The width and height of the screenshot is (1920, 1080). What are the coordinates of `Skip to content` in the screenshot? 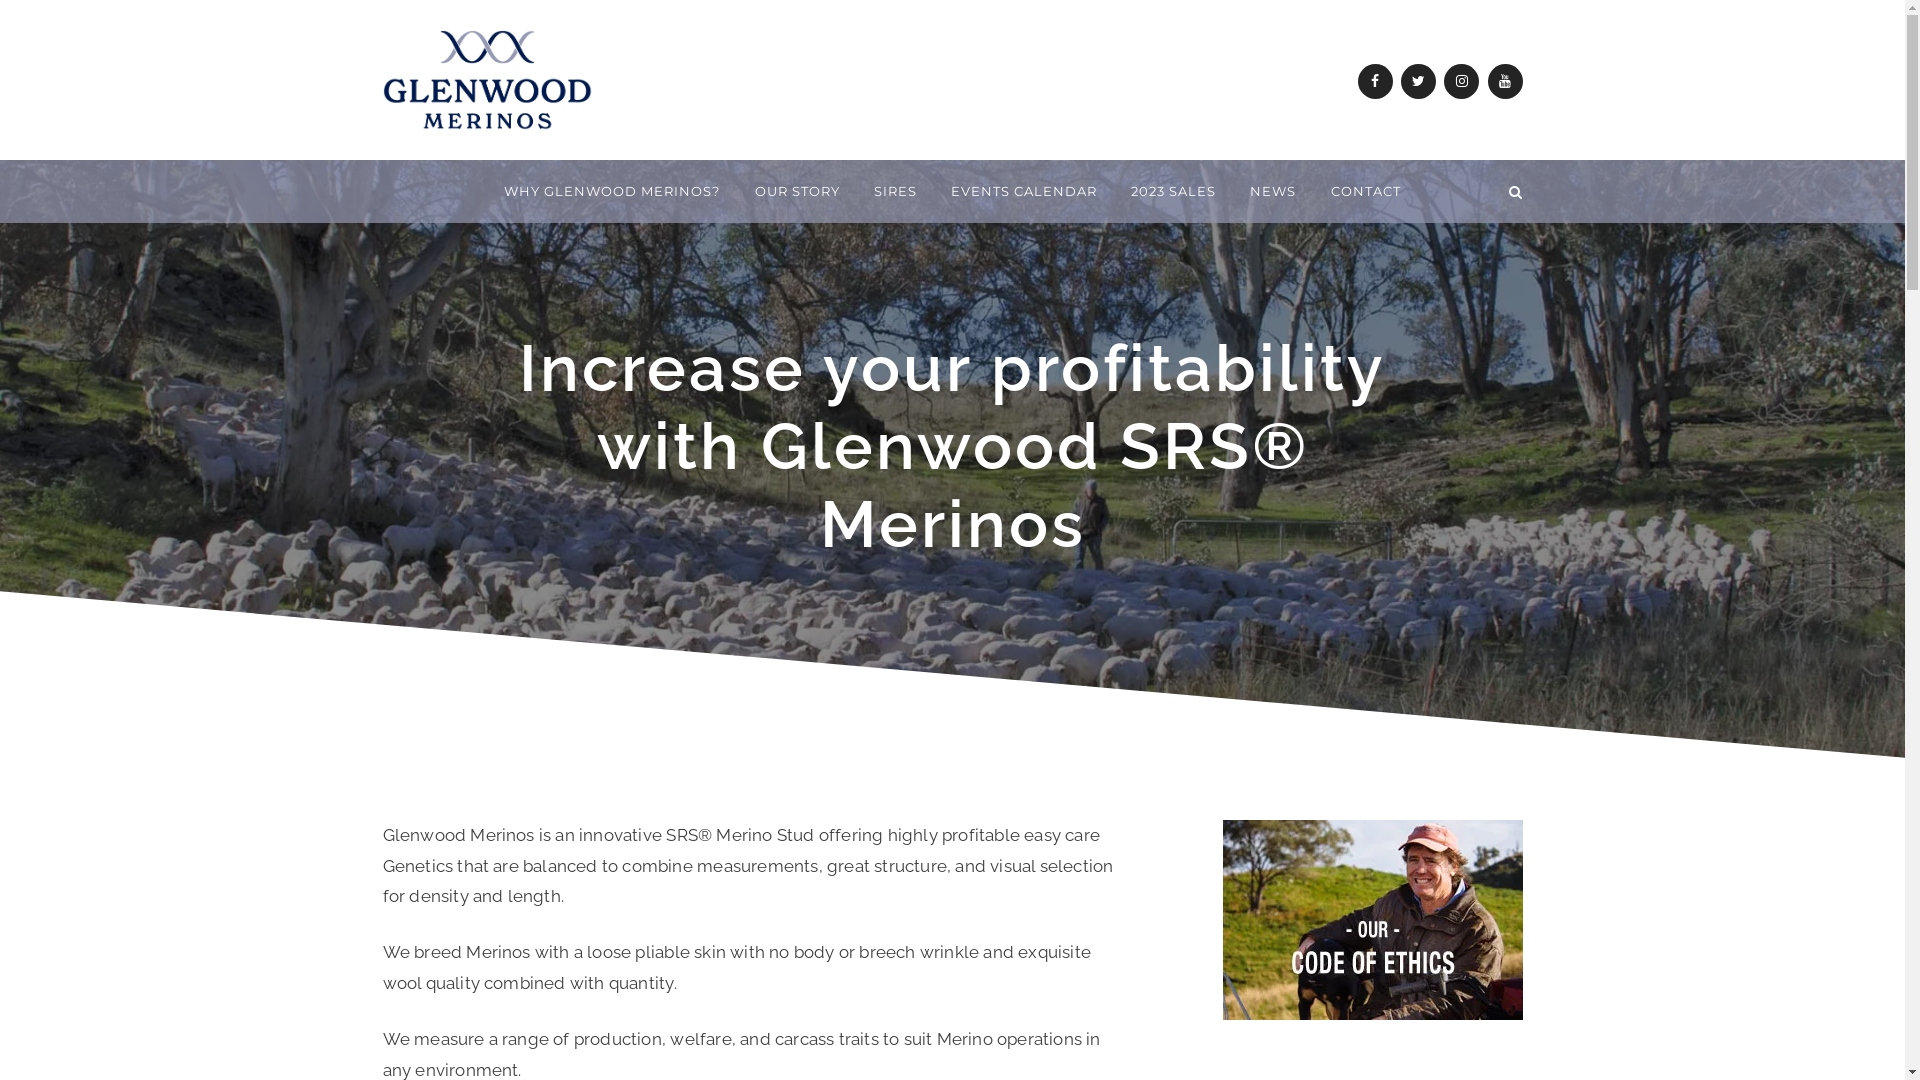 It's located at (382, 160).